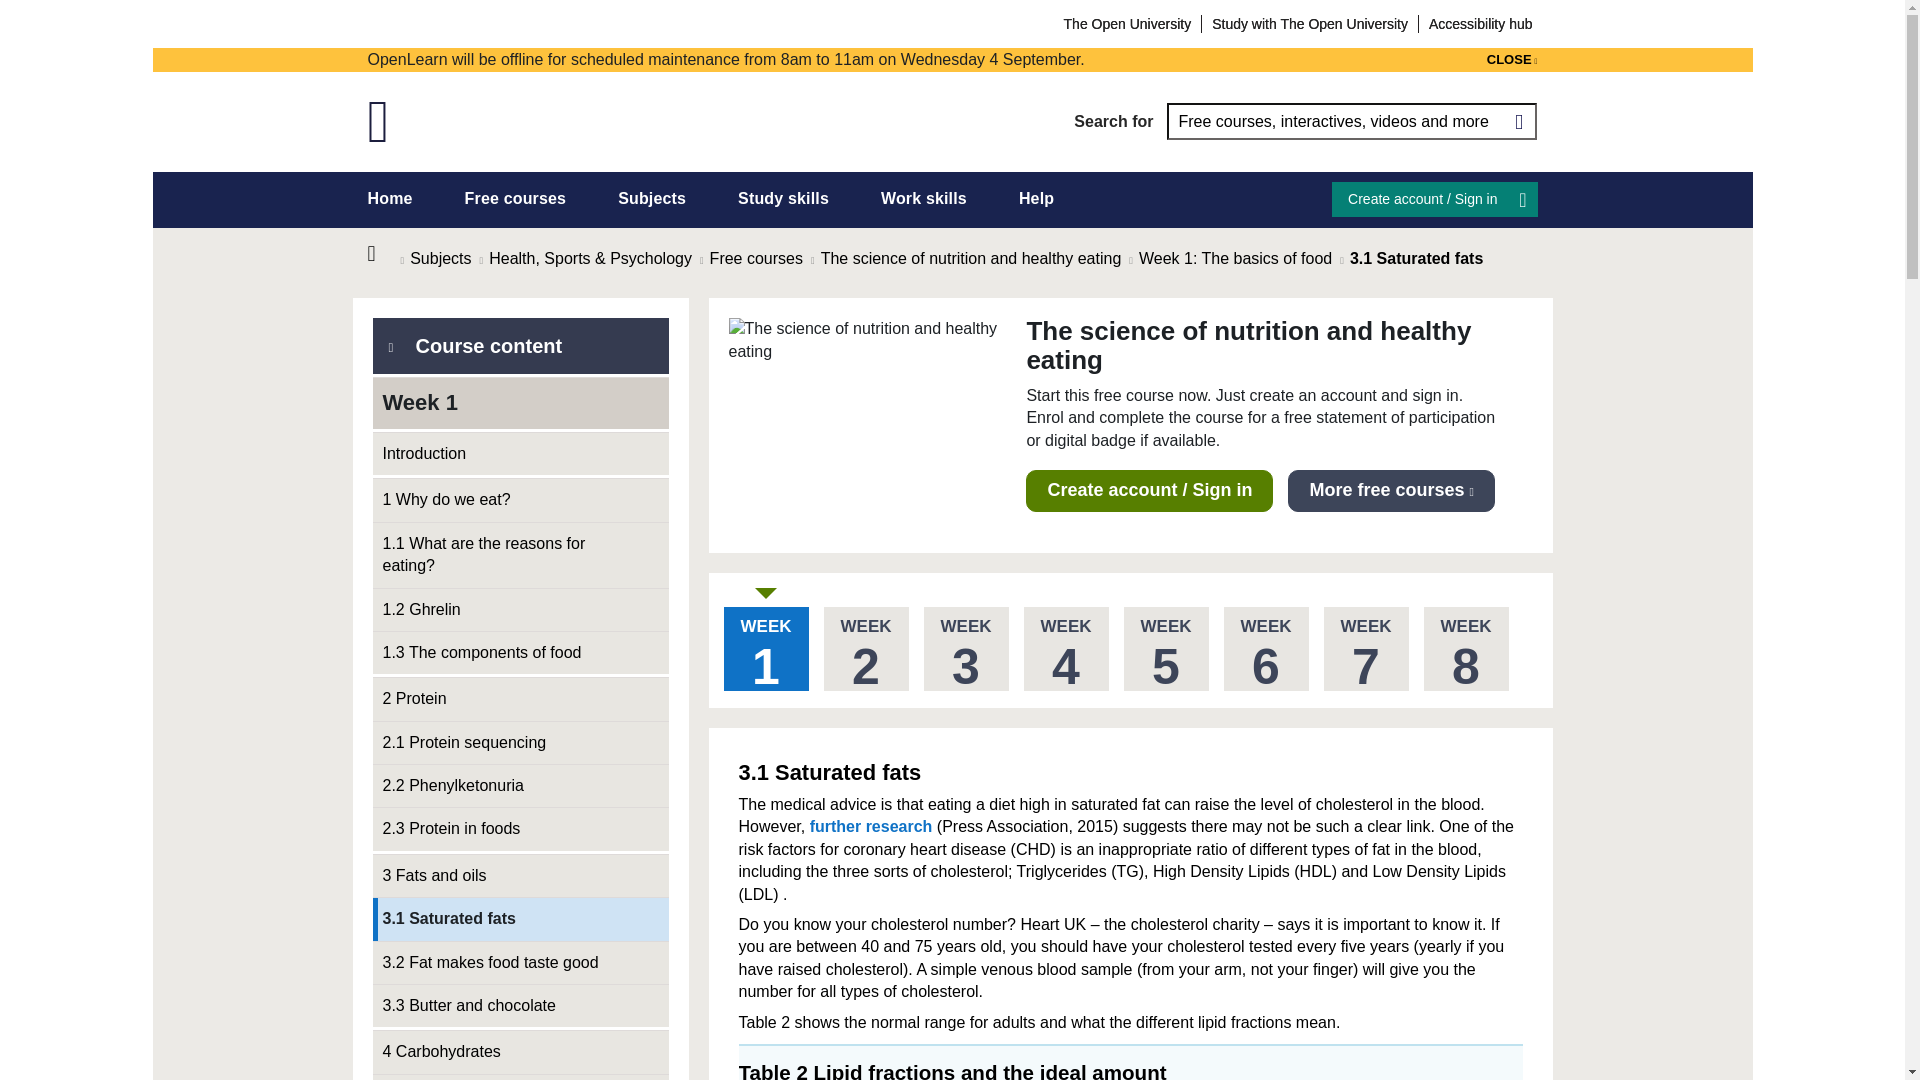 The height and width of the screenshot is (1080, 1920). Describe the element at coordinates (1512, 60) in the screenshot. I see `CLOSE` at that location.